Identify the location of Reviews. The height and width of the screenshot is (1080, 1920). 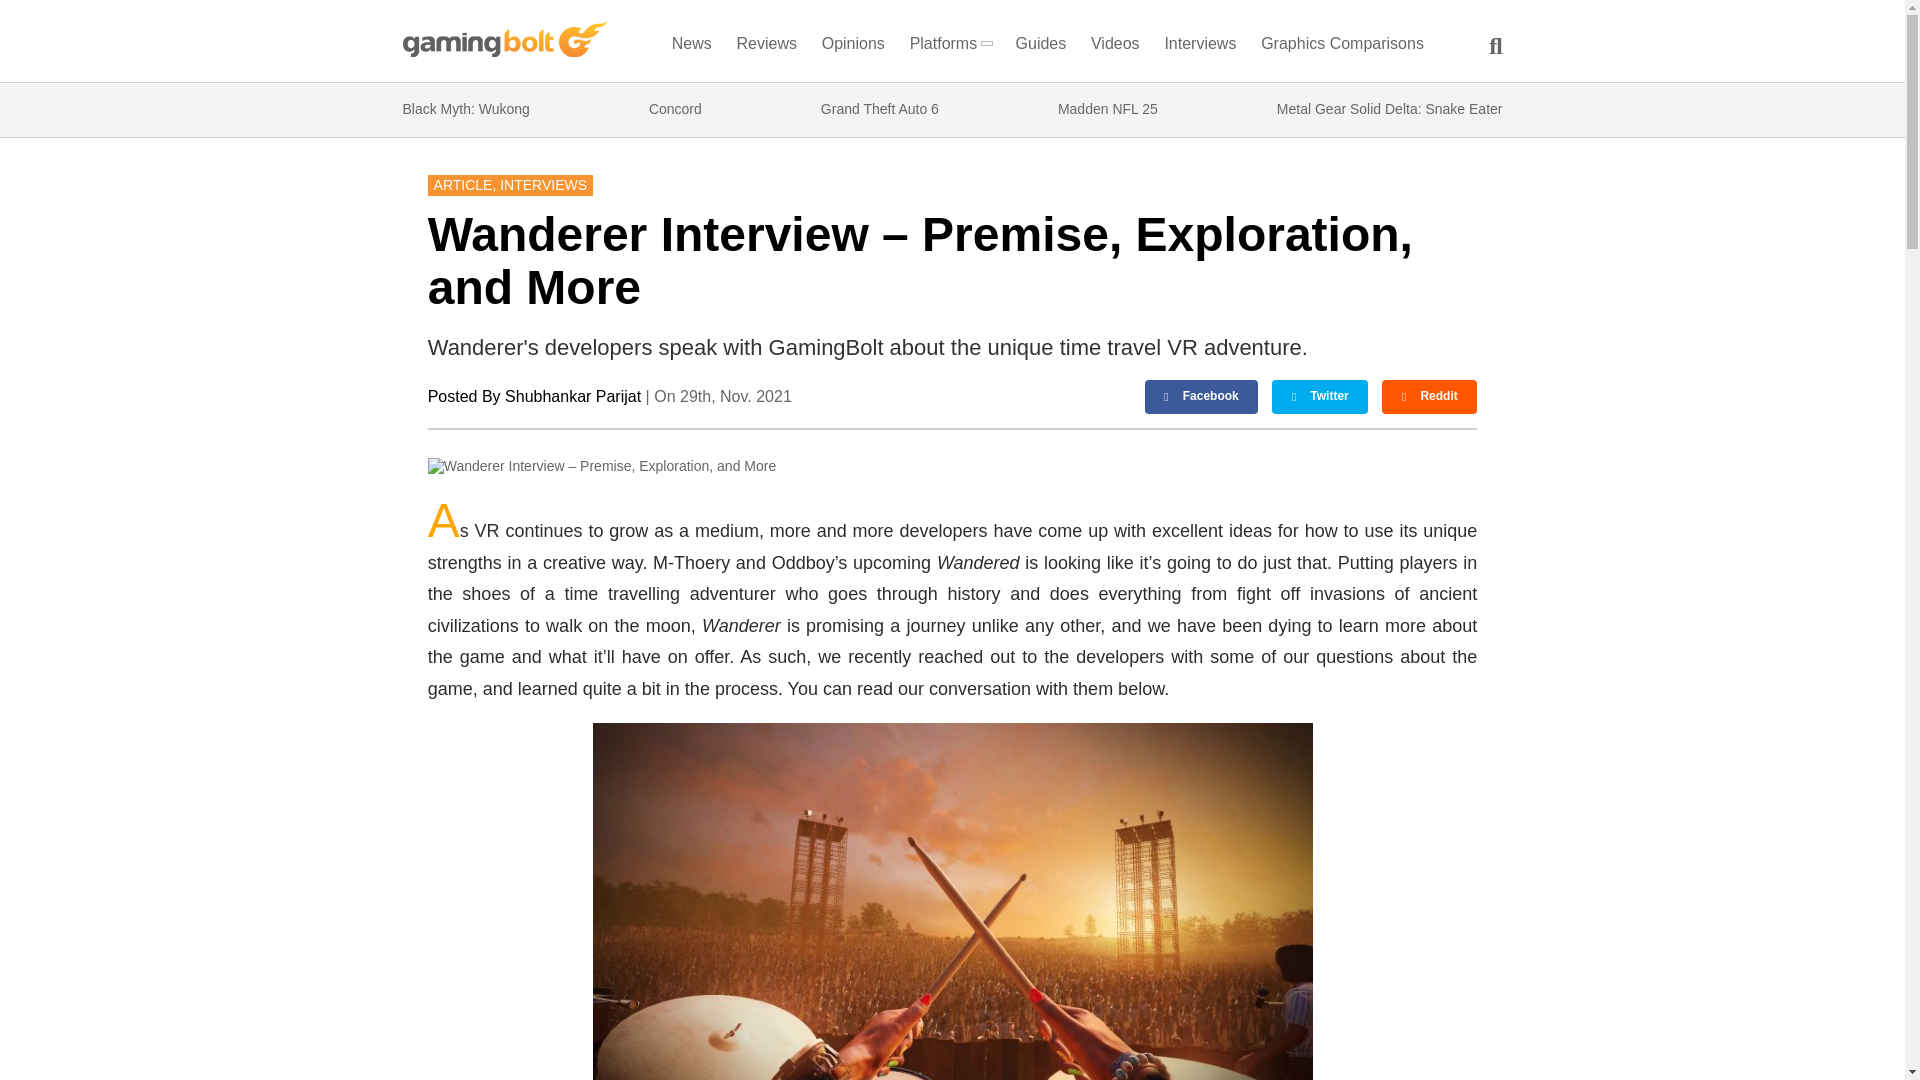
(766, 48).